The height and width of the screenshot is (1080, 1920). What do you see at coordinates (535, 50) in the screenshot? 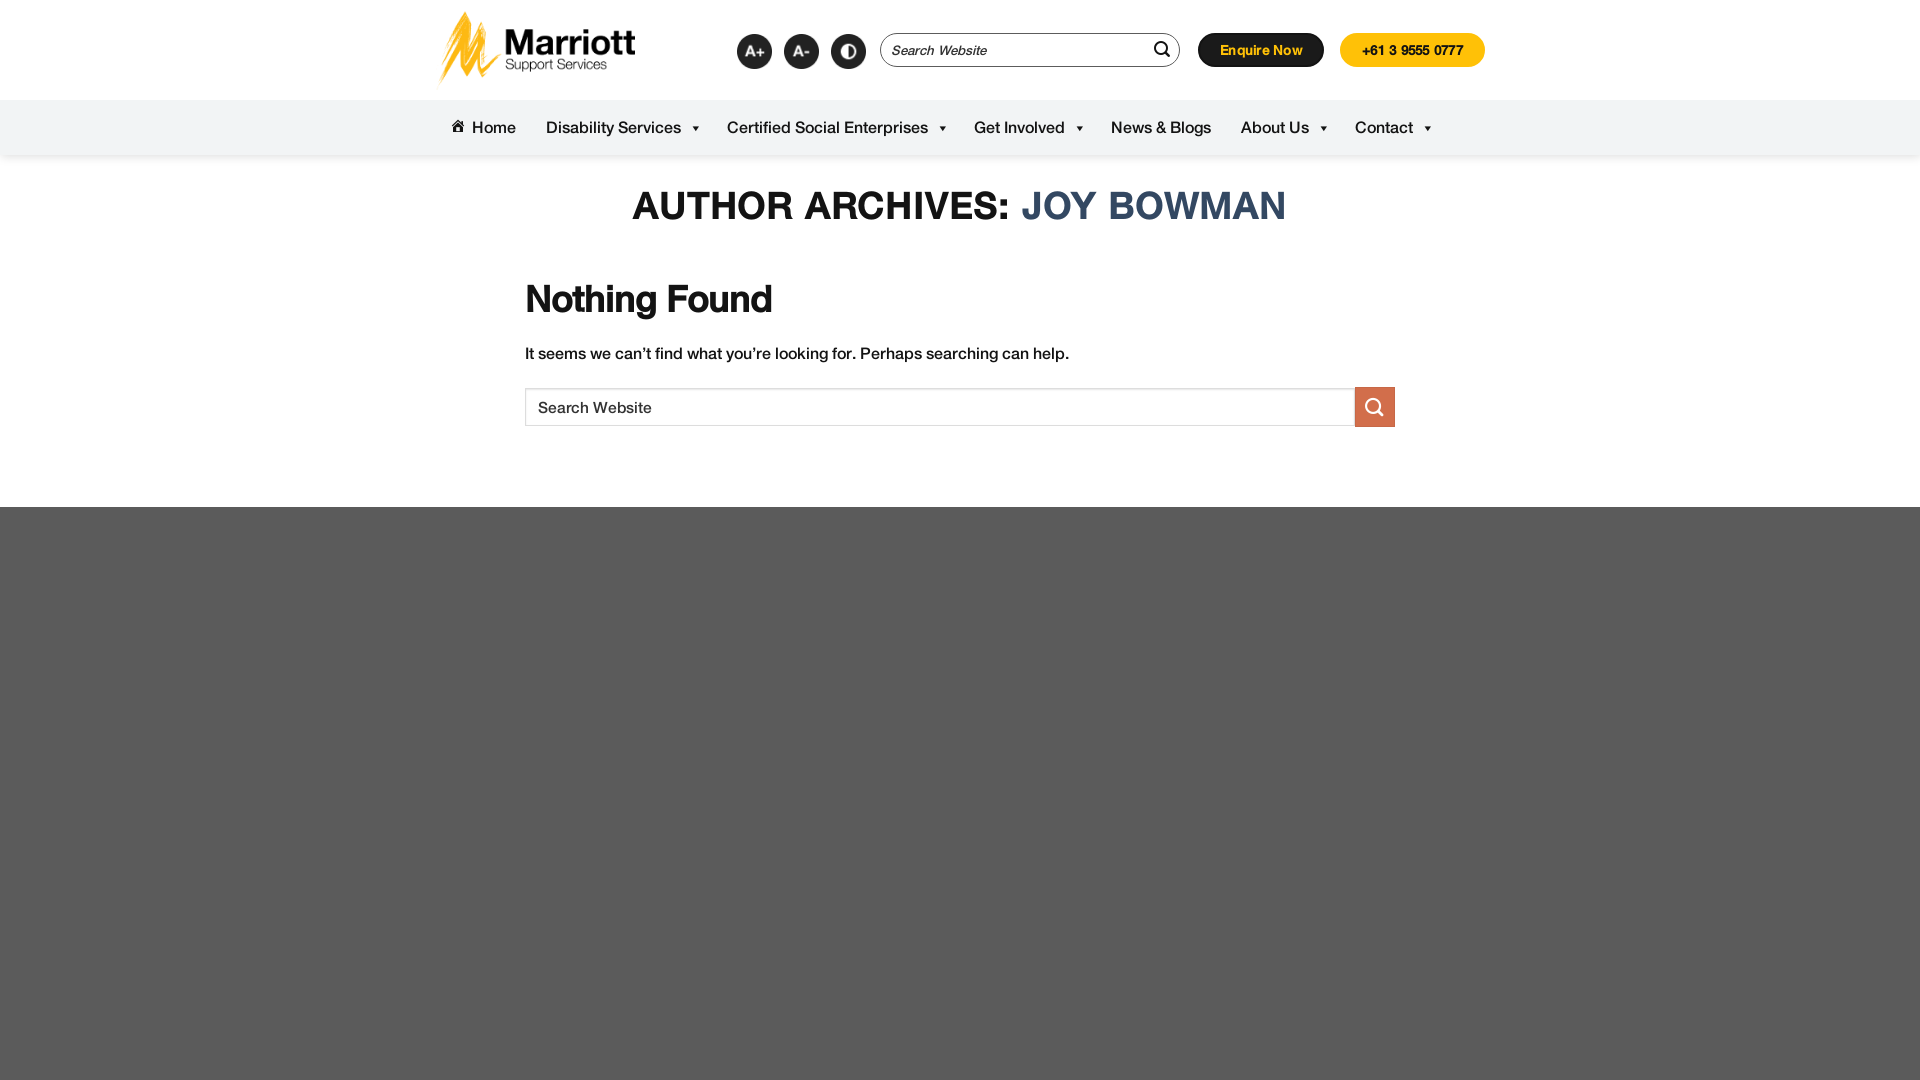
I see `Marriott - marriott` at bounding box center [535, 50].